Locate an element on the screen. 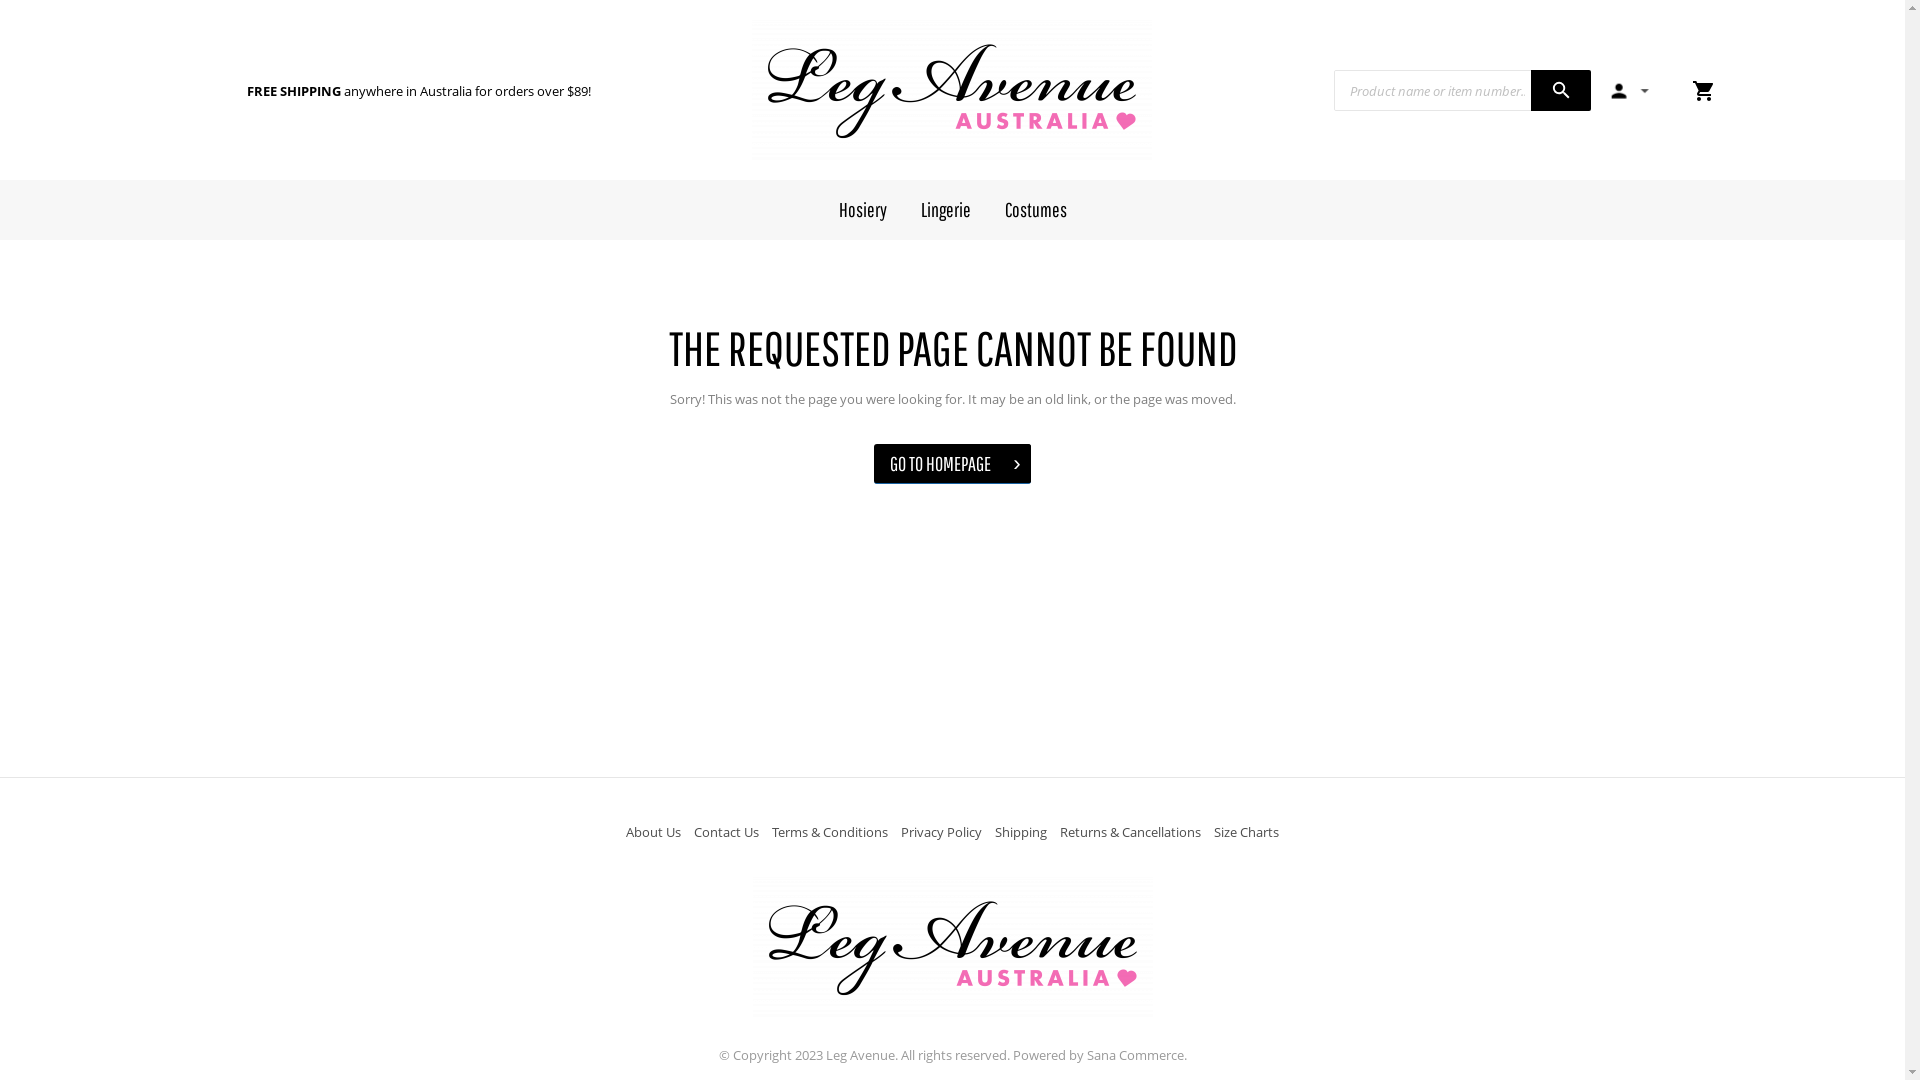 Image resolution: width=1920 pixels, height=1080 pixels. Size Charts is located at coordinates (1246, 832).